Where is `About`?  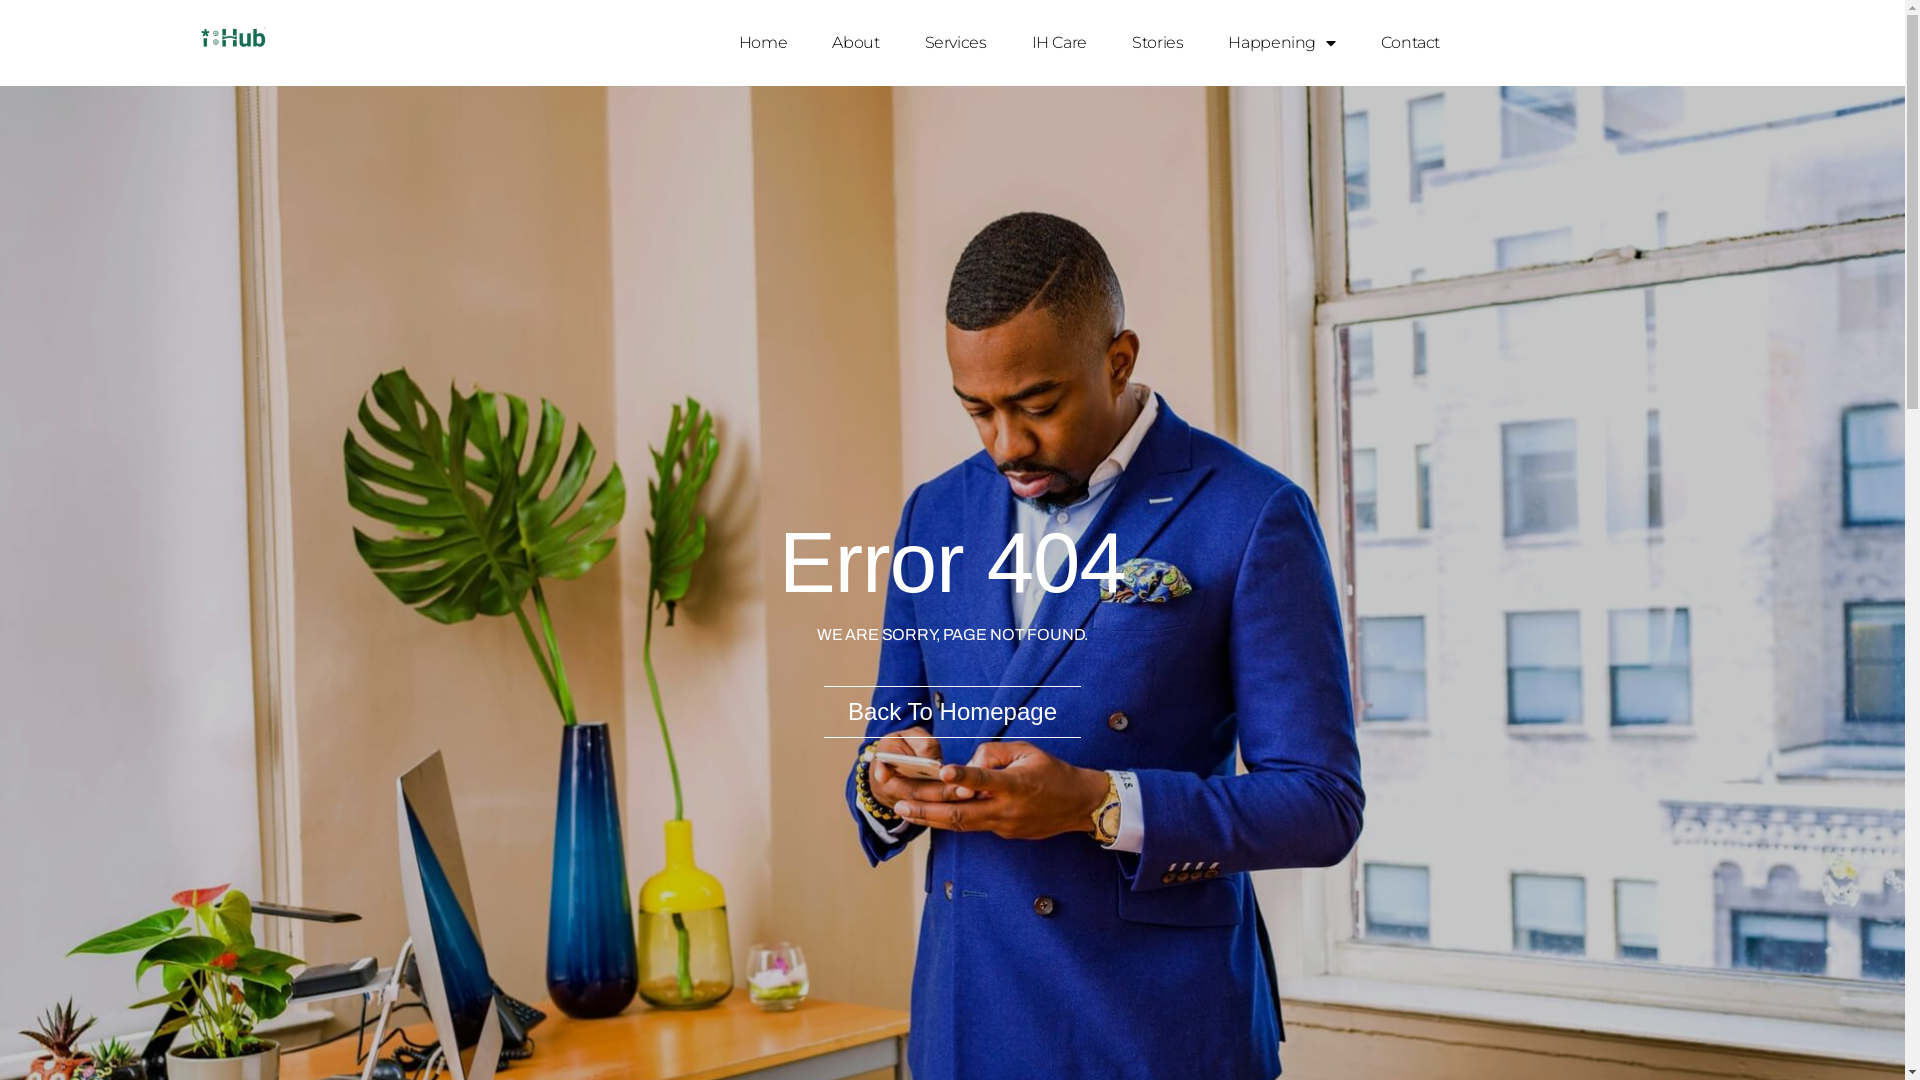 About is located at coordinates (856, 43).